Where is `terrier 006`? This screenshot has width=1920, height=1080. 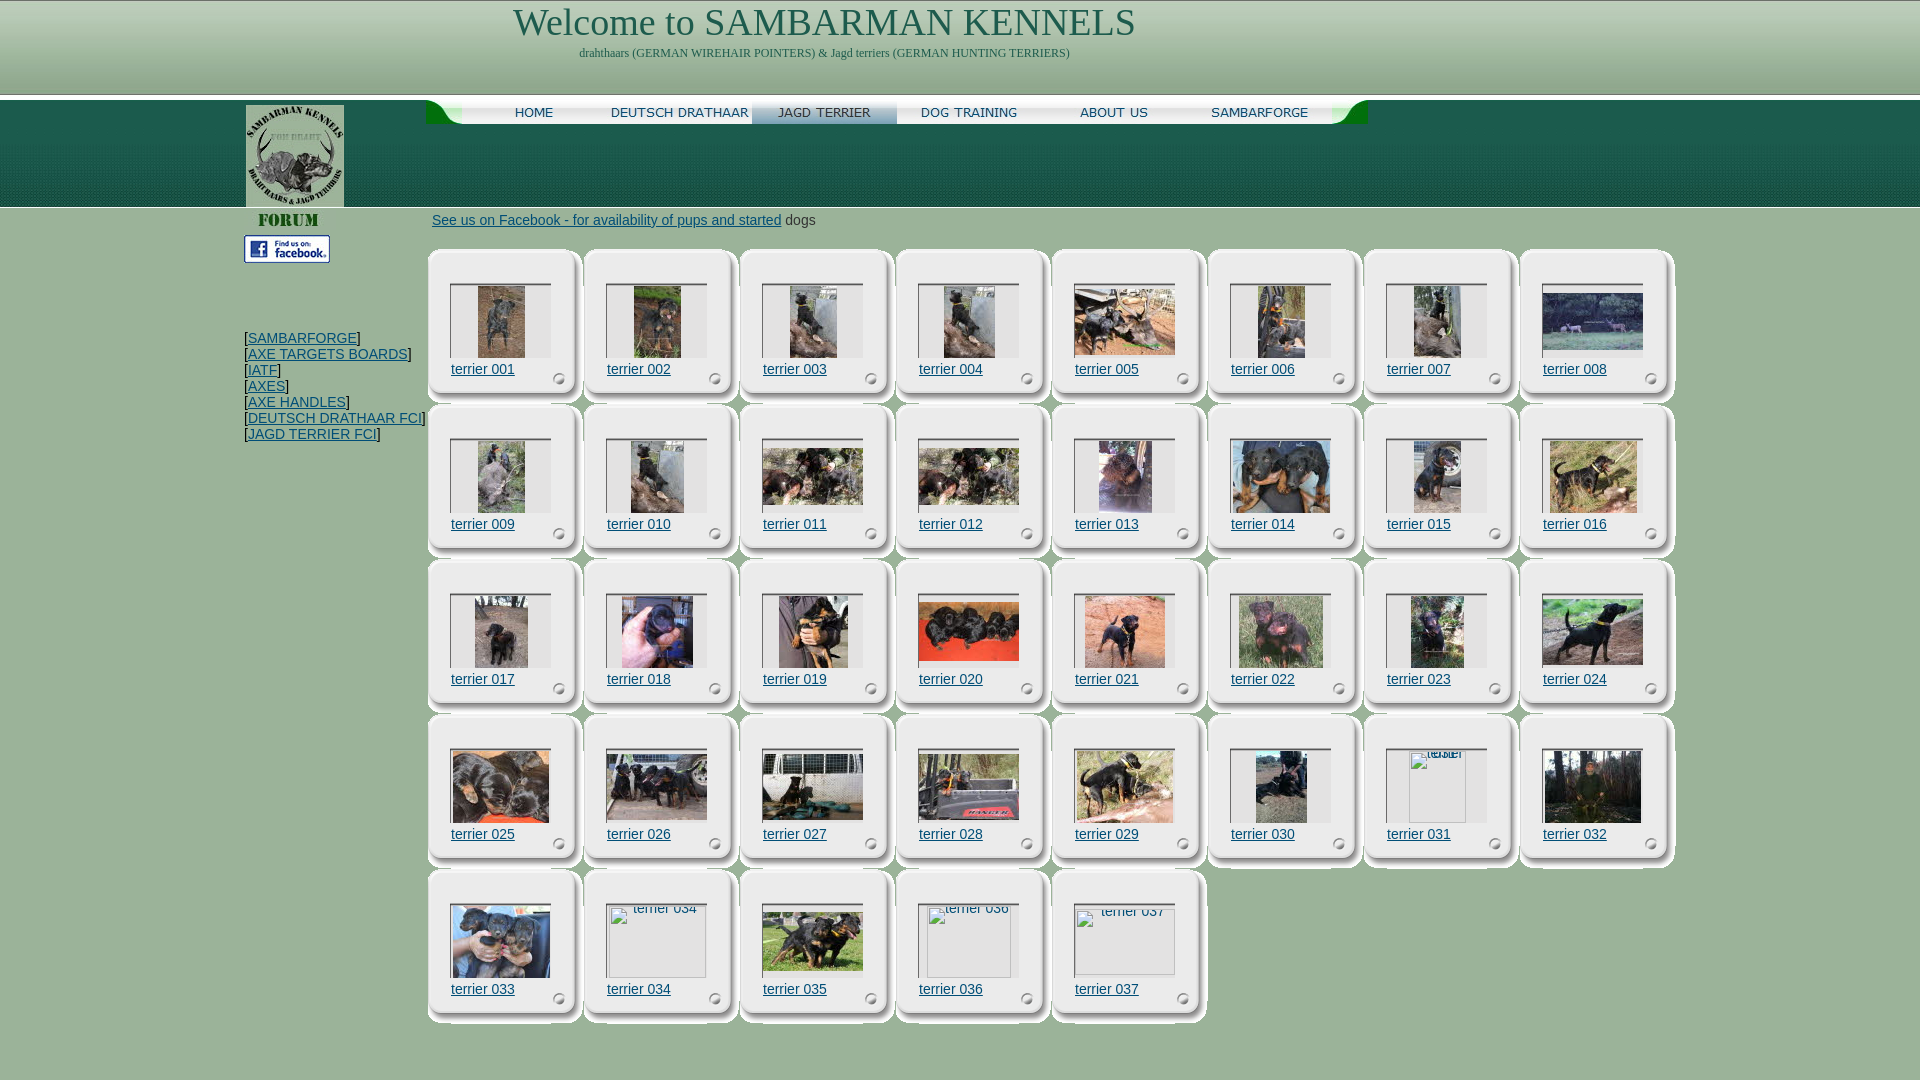
terrier 006 is located at coordinates (1263, 369).